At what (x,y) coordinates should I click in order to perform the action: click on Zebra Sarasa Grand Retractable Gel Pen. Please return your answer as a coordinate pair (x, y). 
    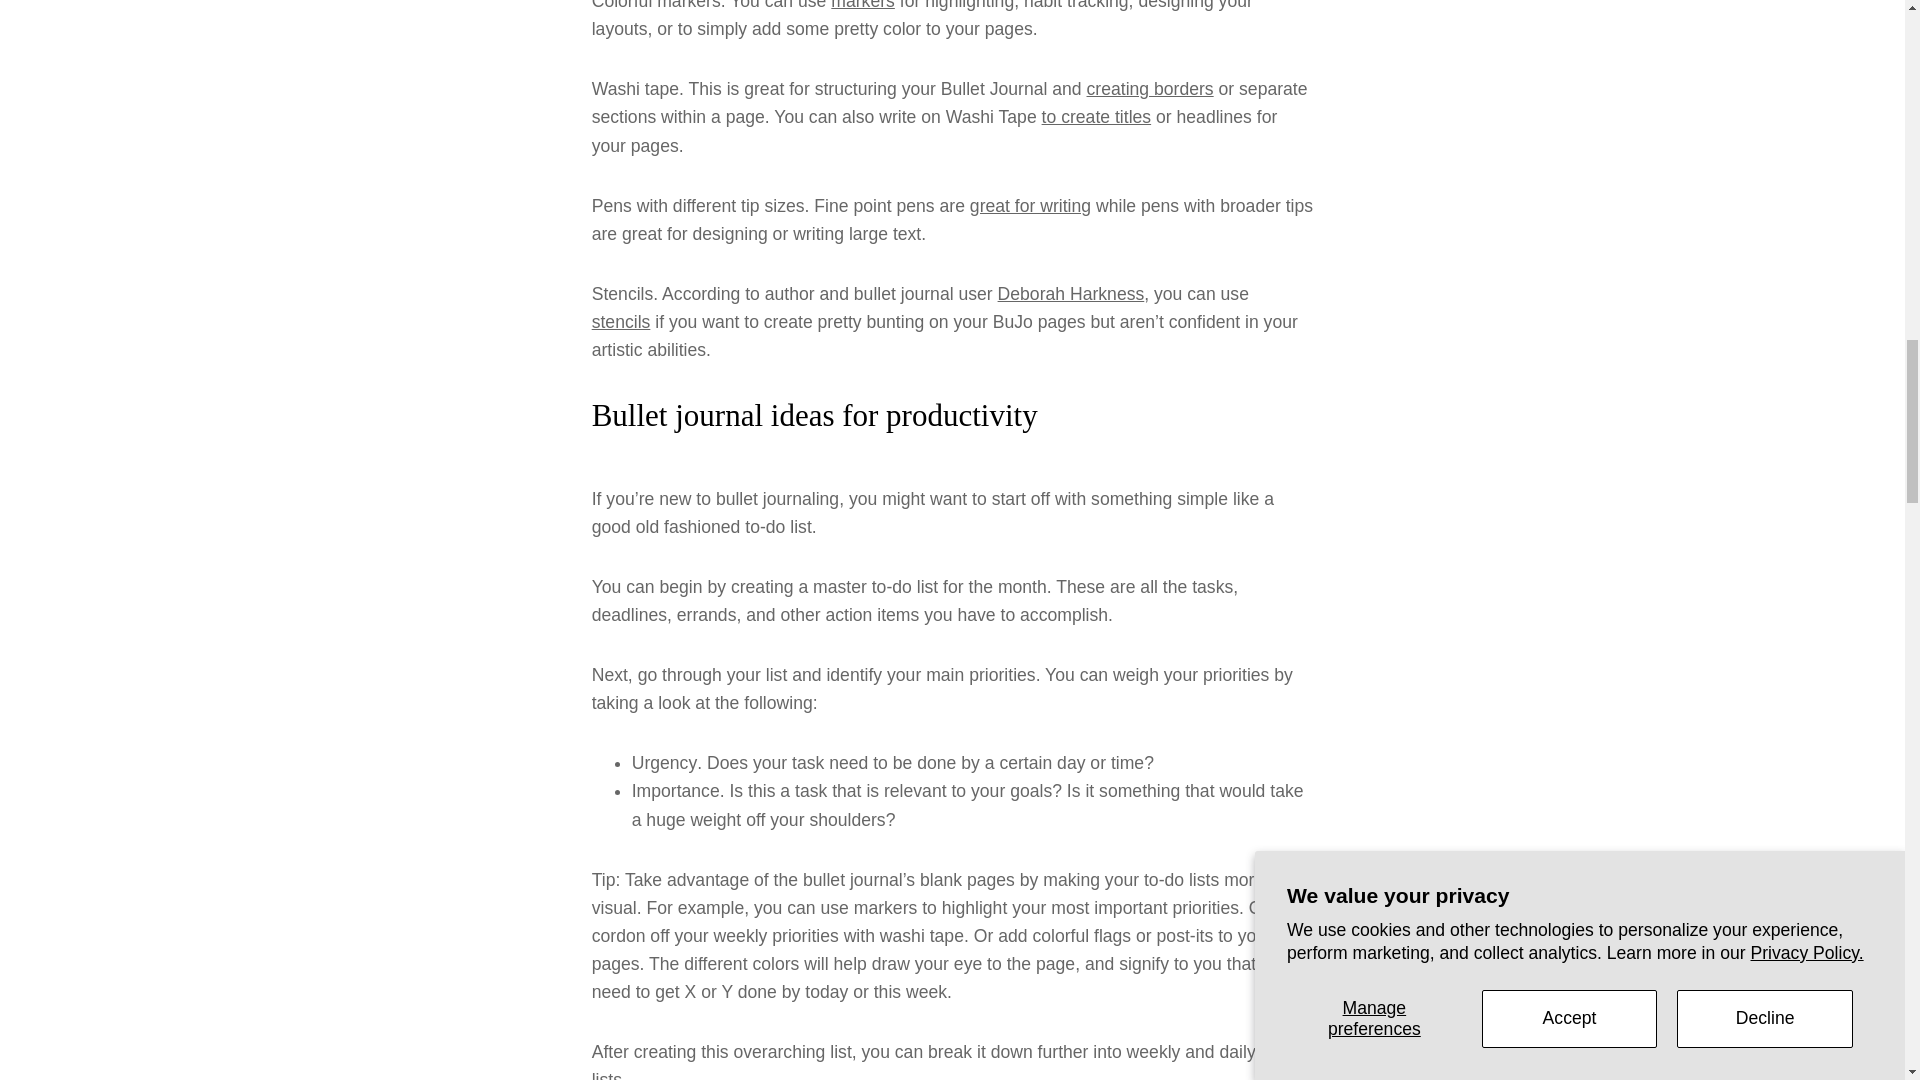
    Looking at the image, I should click on (1030, 206).